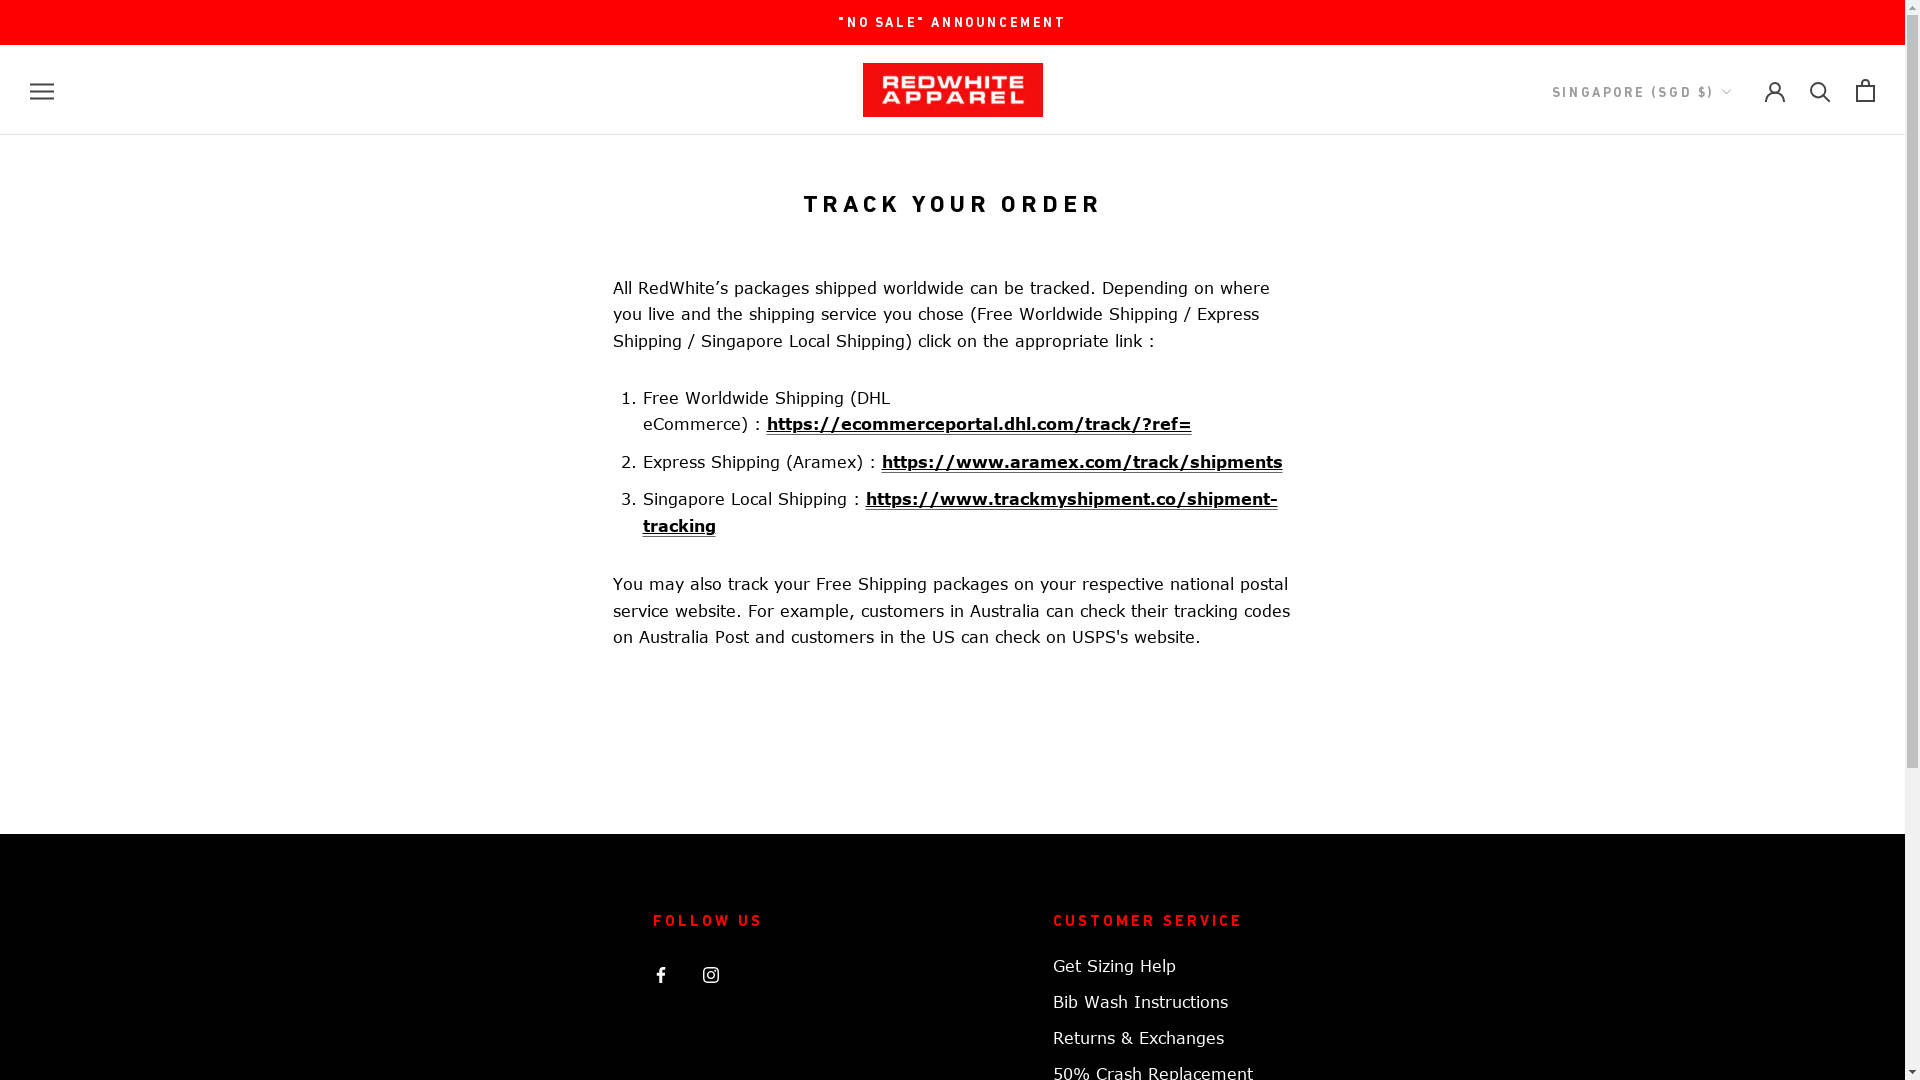 This screenshot has width=1920, height=1080. I want to click on CA, so click(1720, 422).